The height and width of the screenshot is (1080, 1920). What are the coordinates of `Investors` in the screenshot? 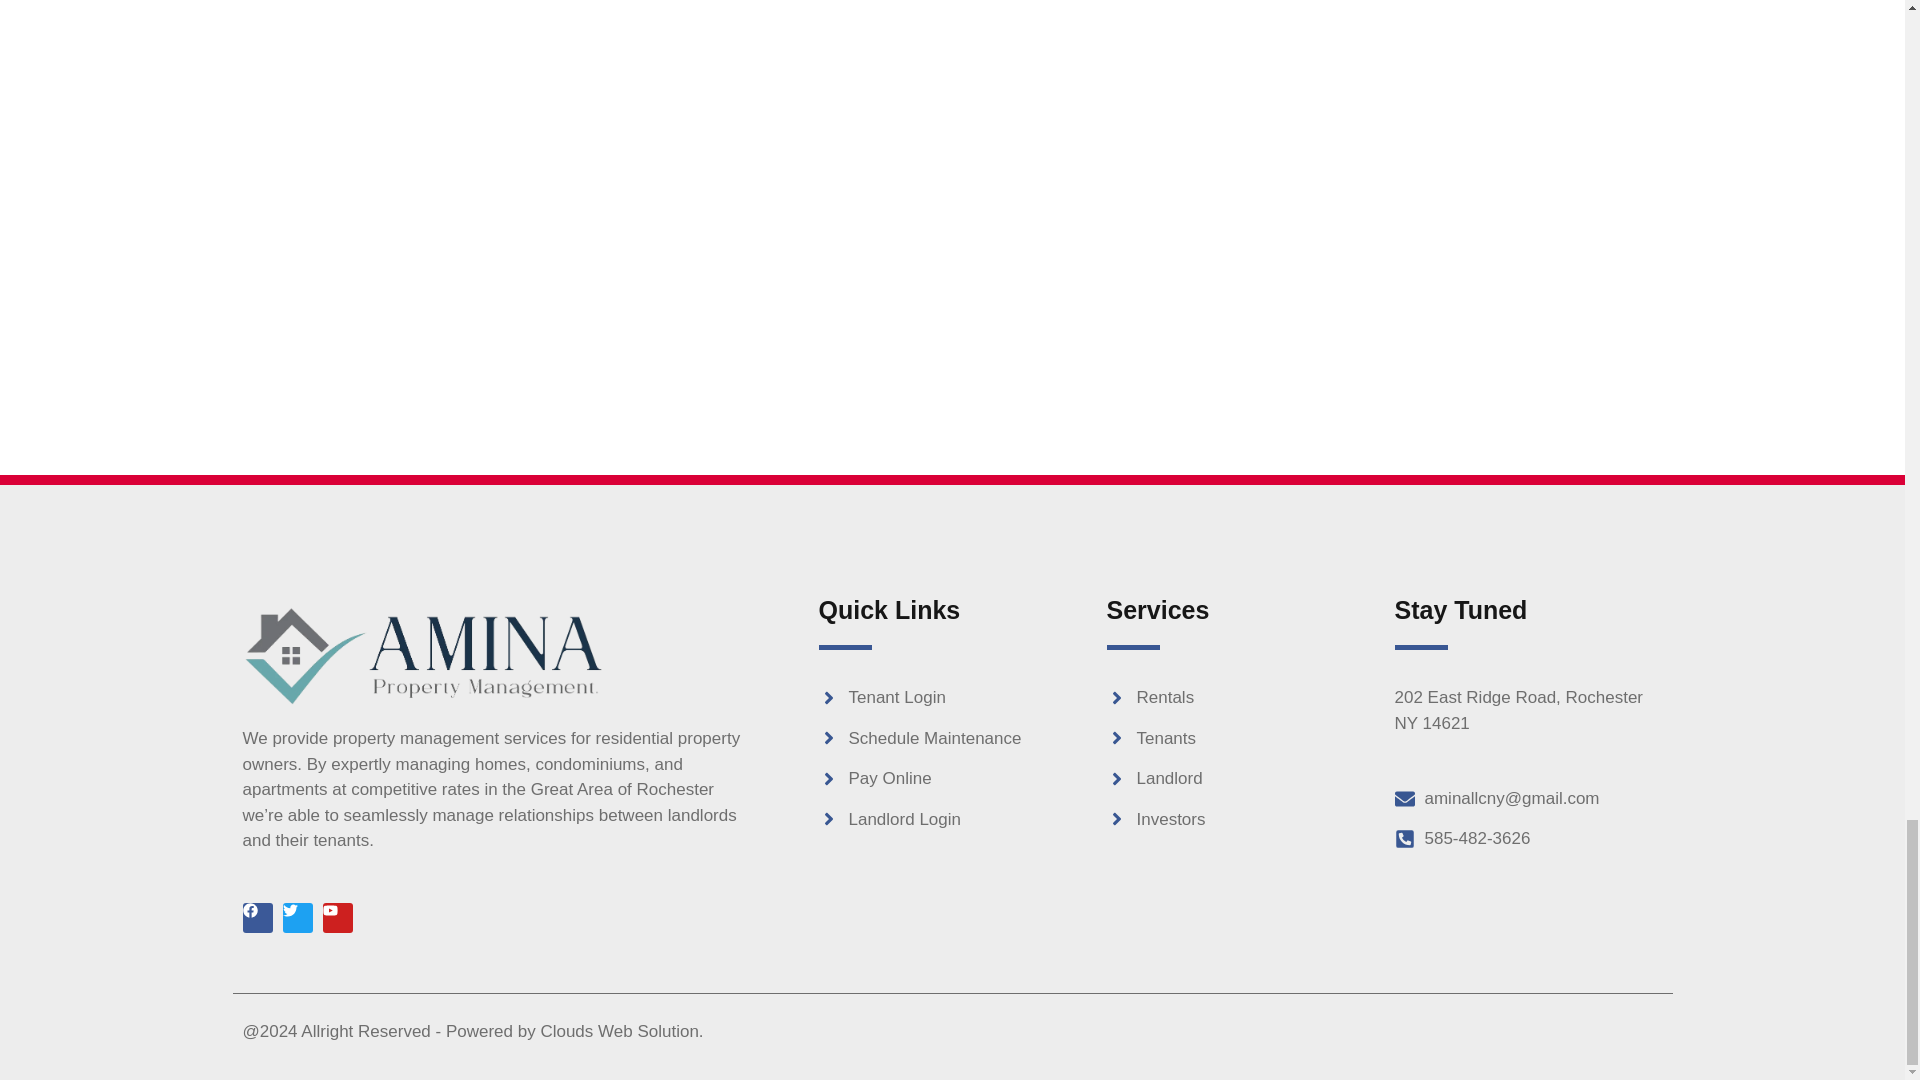 It's located at (1240, 819).